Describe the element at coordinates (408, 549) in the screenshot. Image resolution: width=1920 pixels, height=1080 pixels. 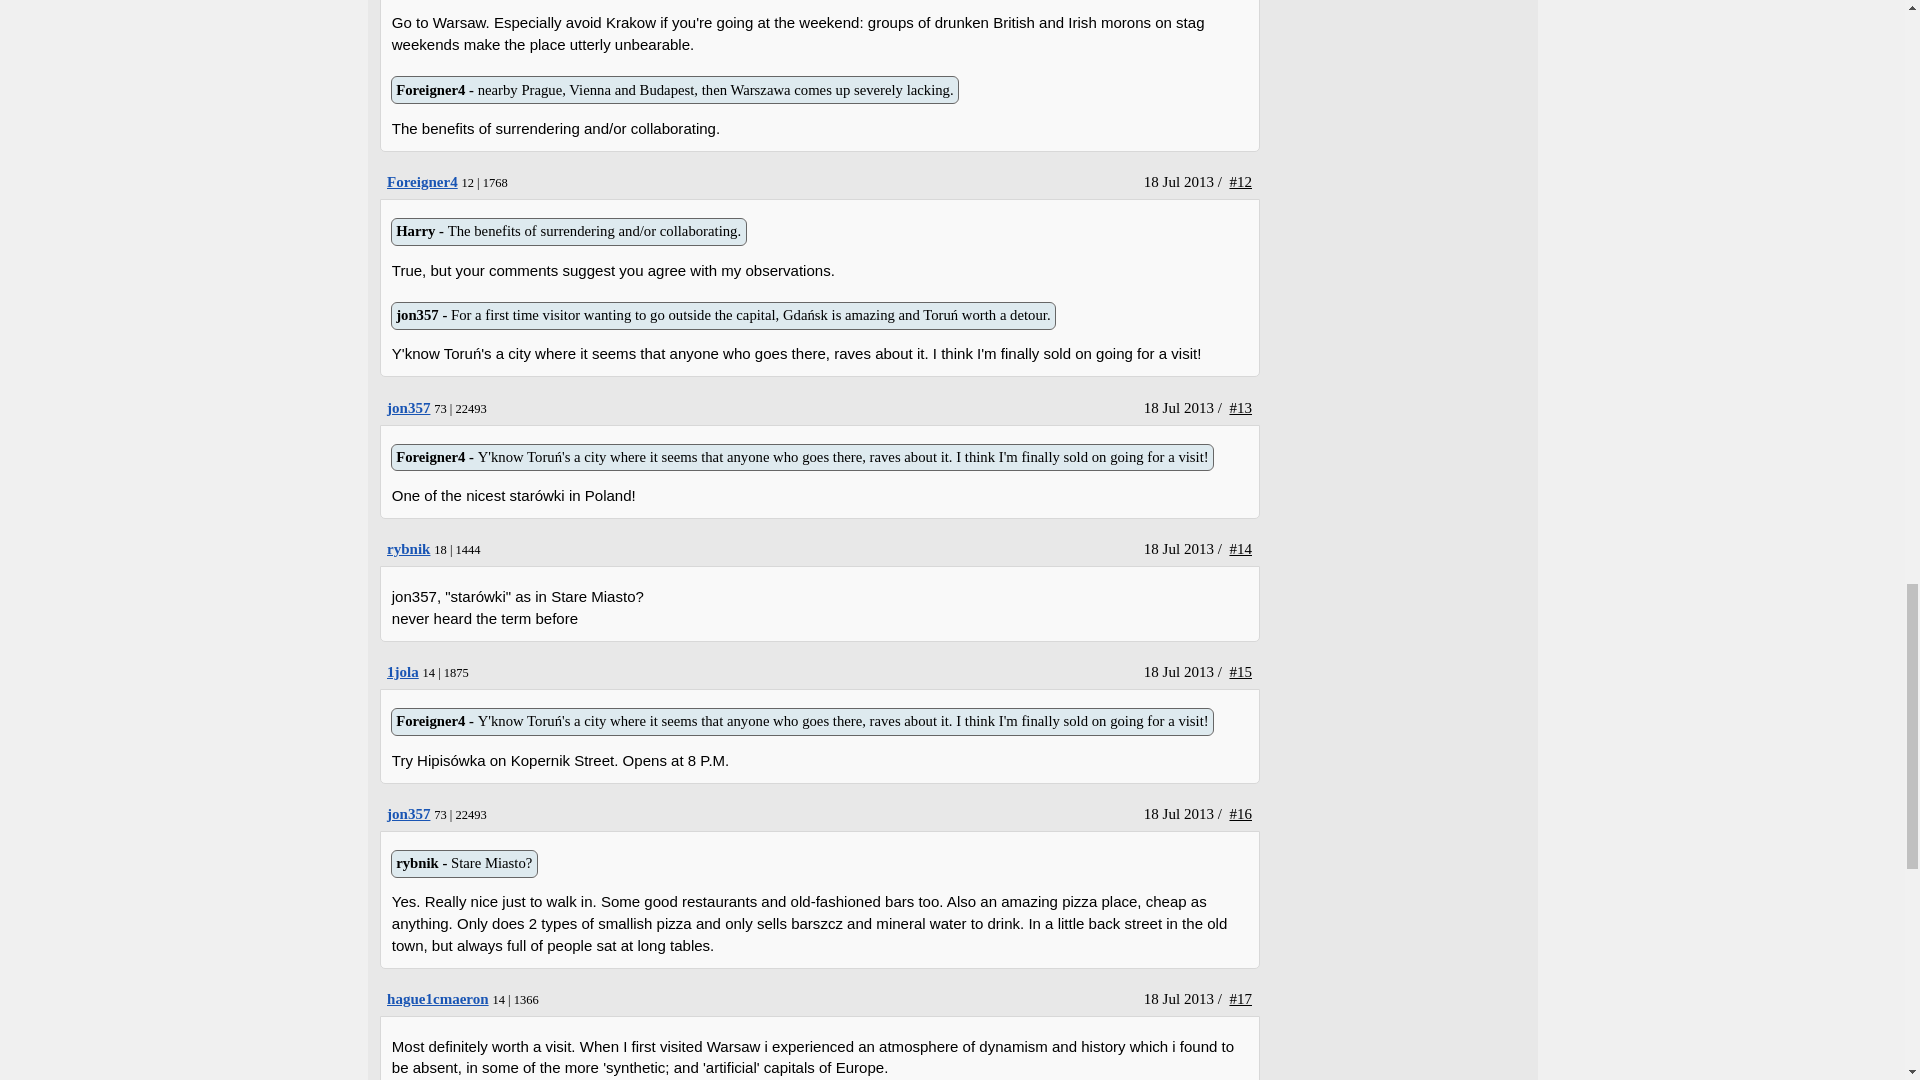
I see `rybnik` at that location.